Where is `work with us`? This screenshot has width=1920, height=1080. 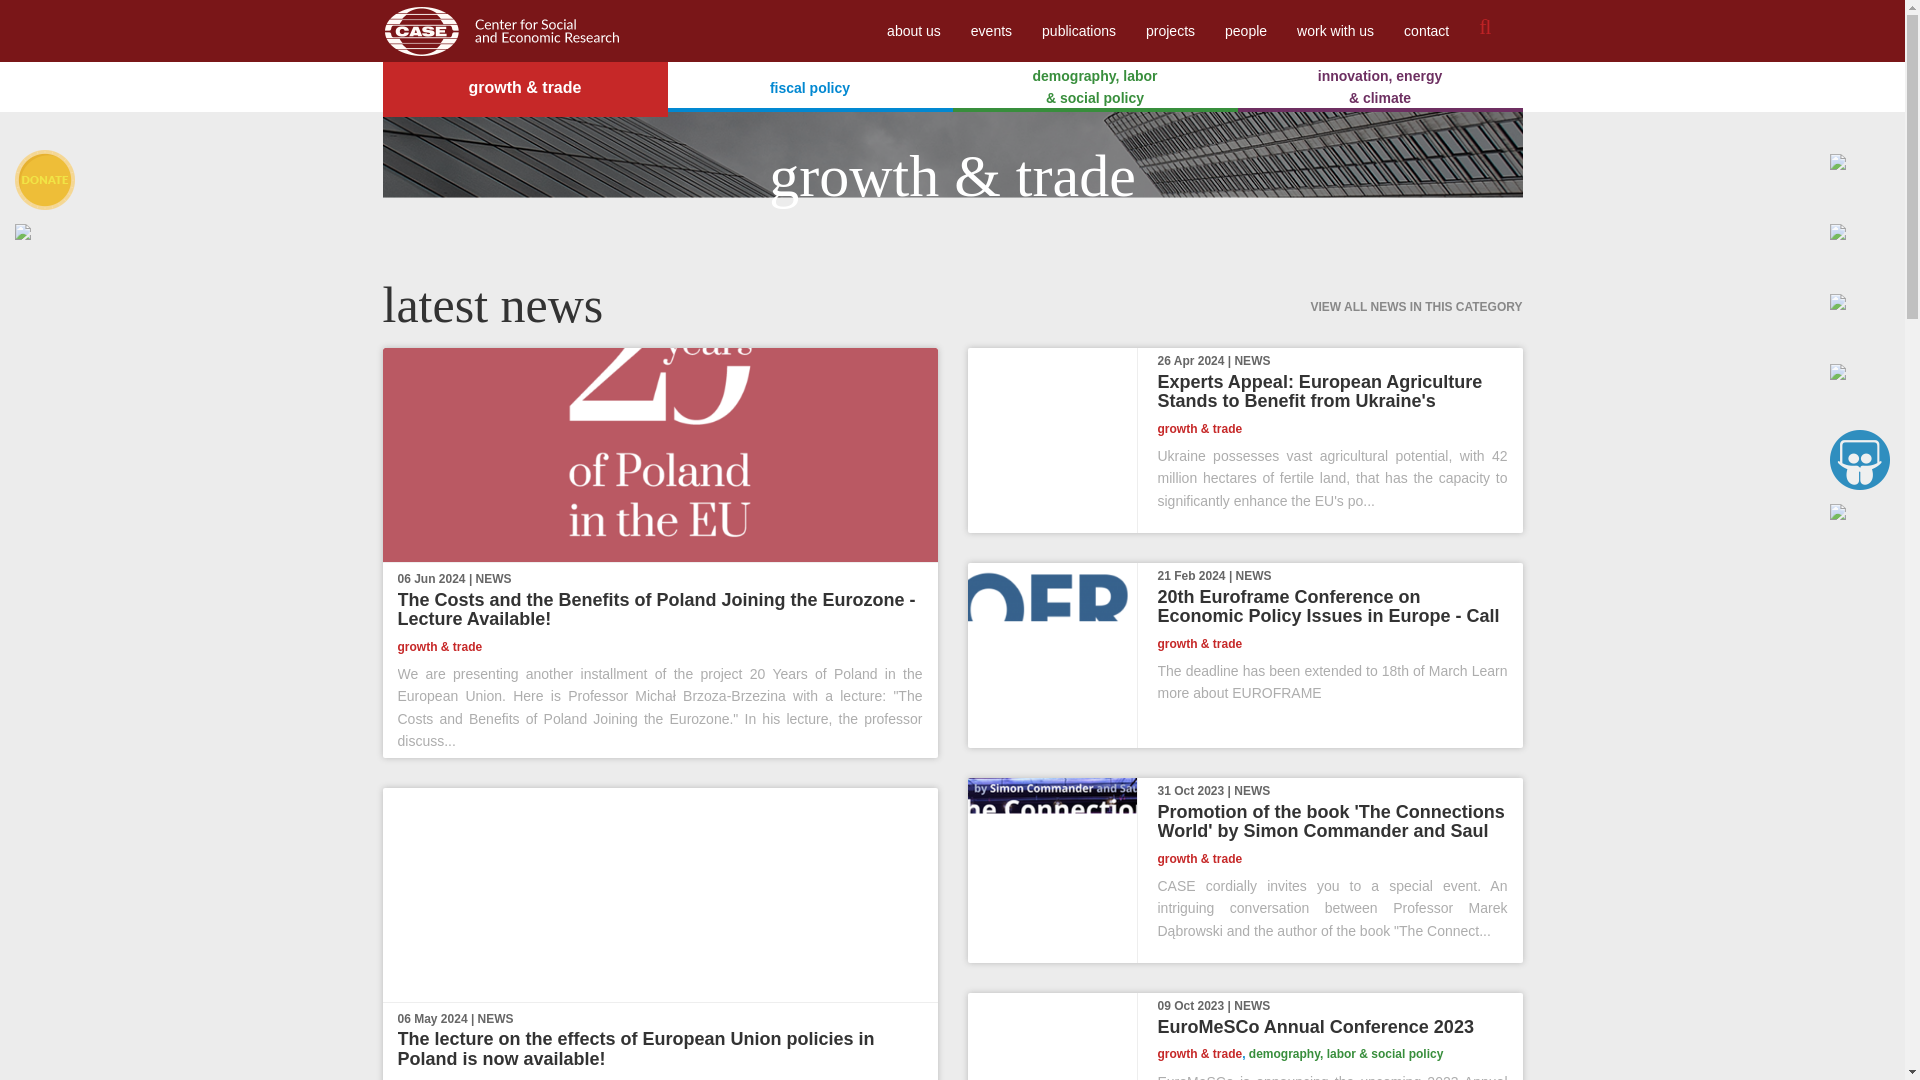
work with us is located at coordinates (1335, 30).